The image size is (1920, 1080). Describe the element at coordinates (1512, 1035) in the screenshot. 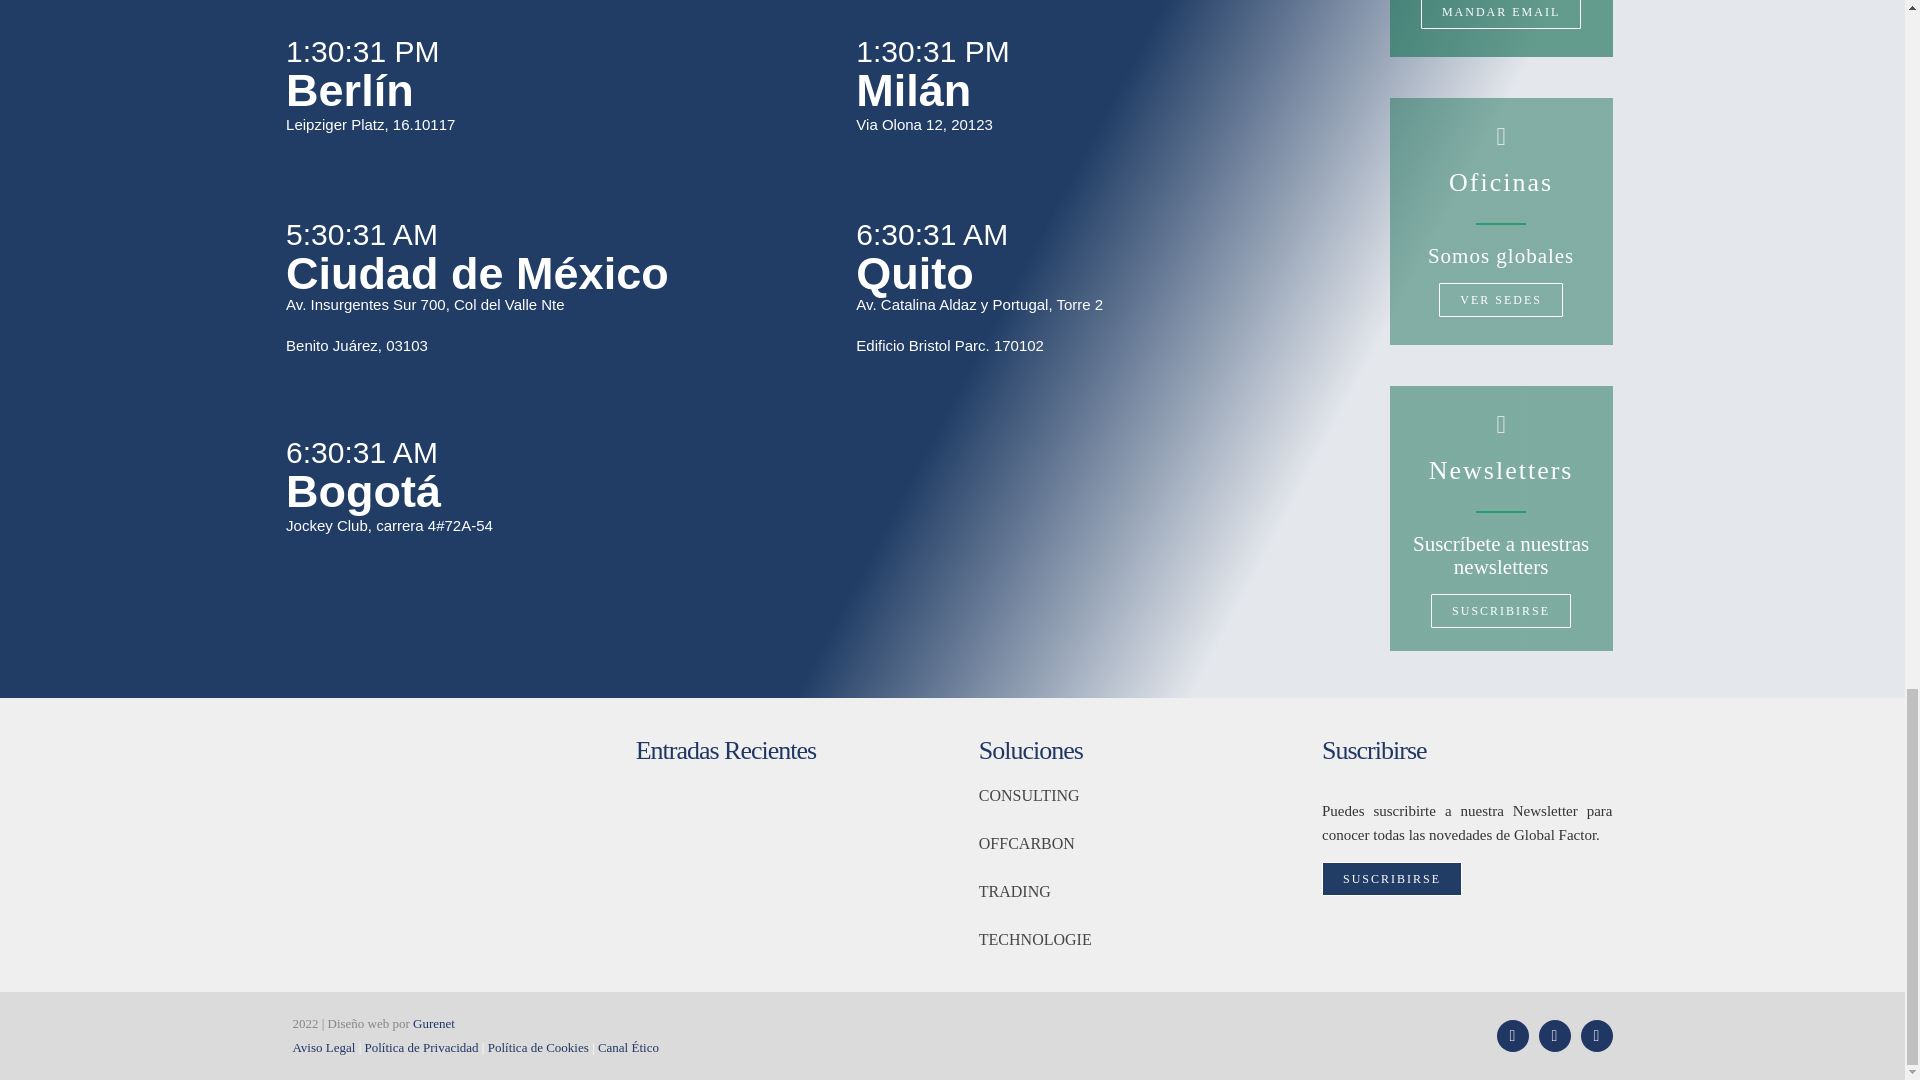

I see `X` at that location.